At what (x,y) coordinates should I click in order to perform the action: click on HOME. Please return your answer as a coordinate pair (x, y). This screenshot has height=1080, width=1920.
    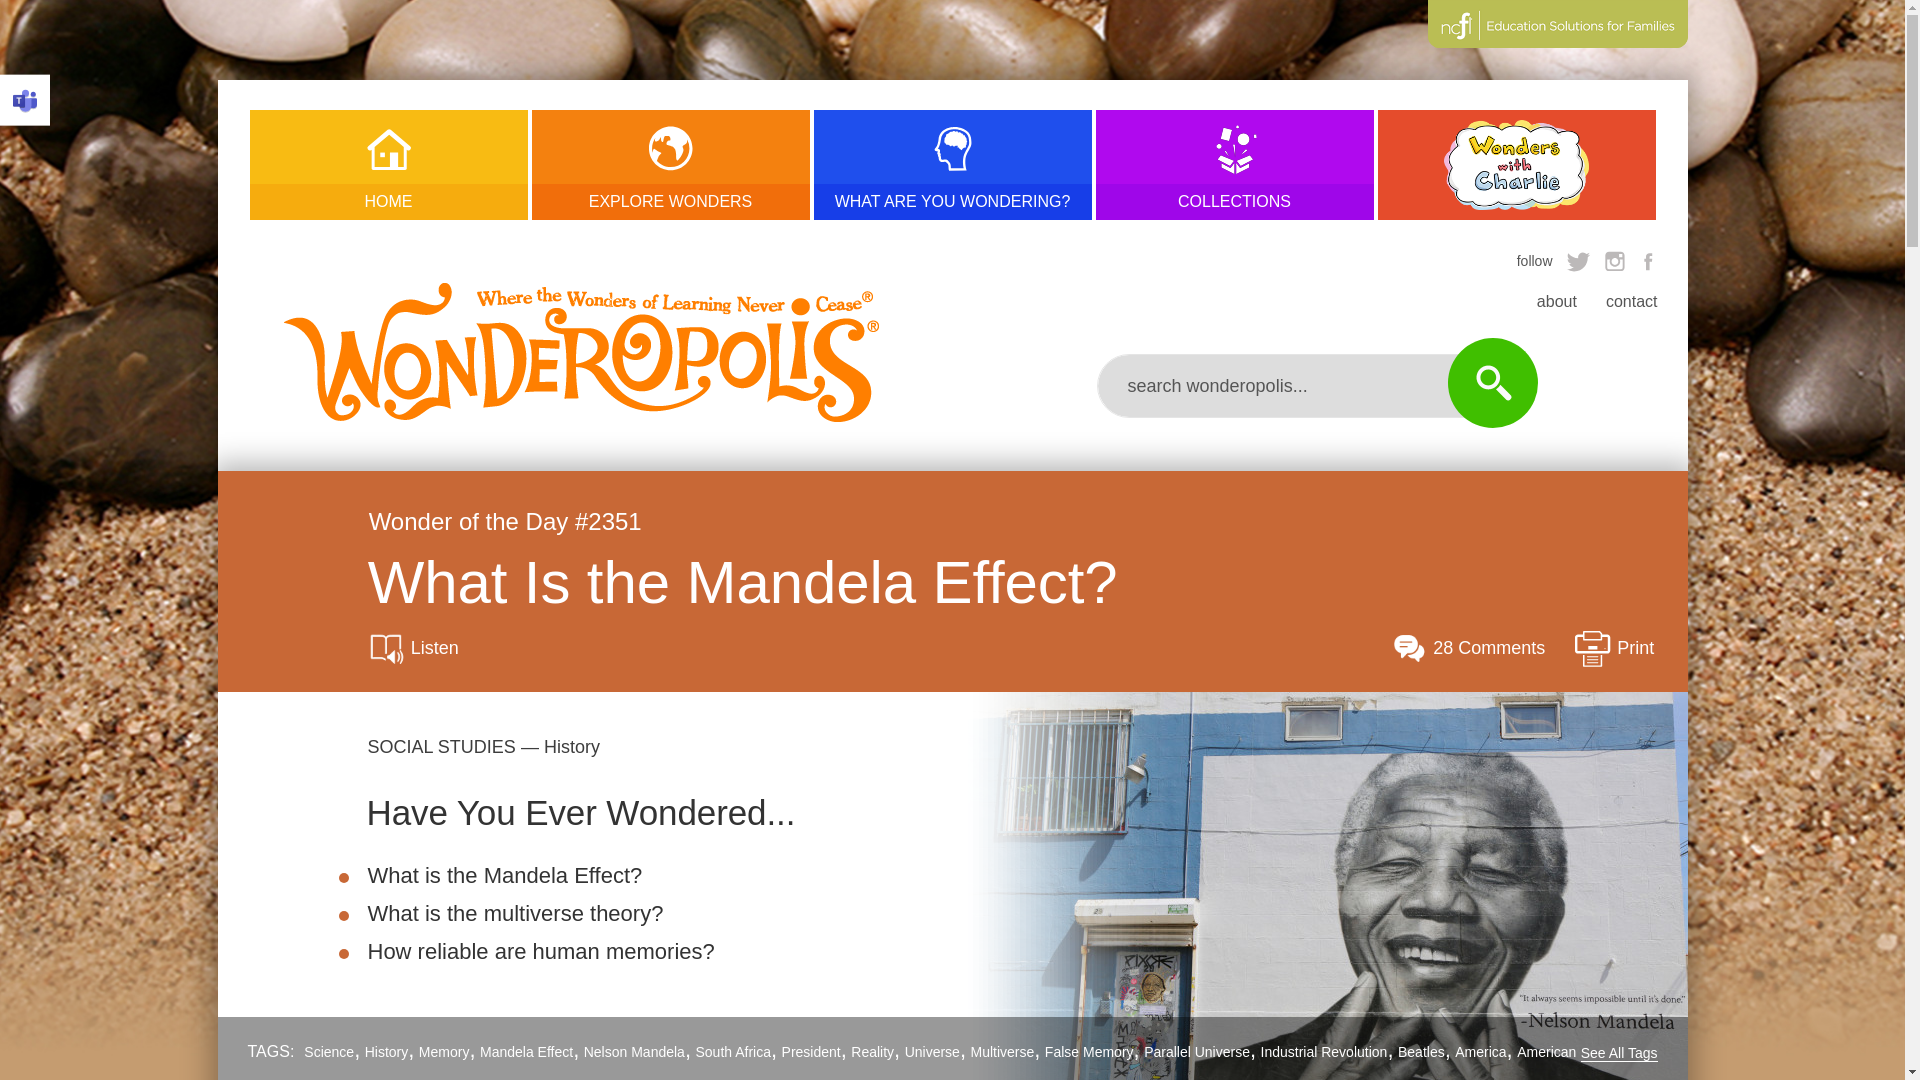
    Looking at the image, I should click on (388, 165).